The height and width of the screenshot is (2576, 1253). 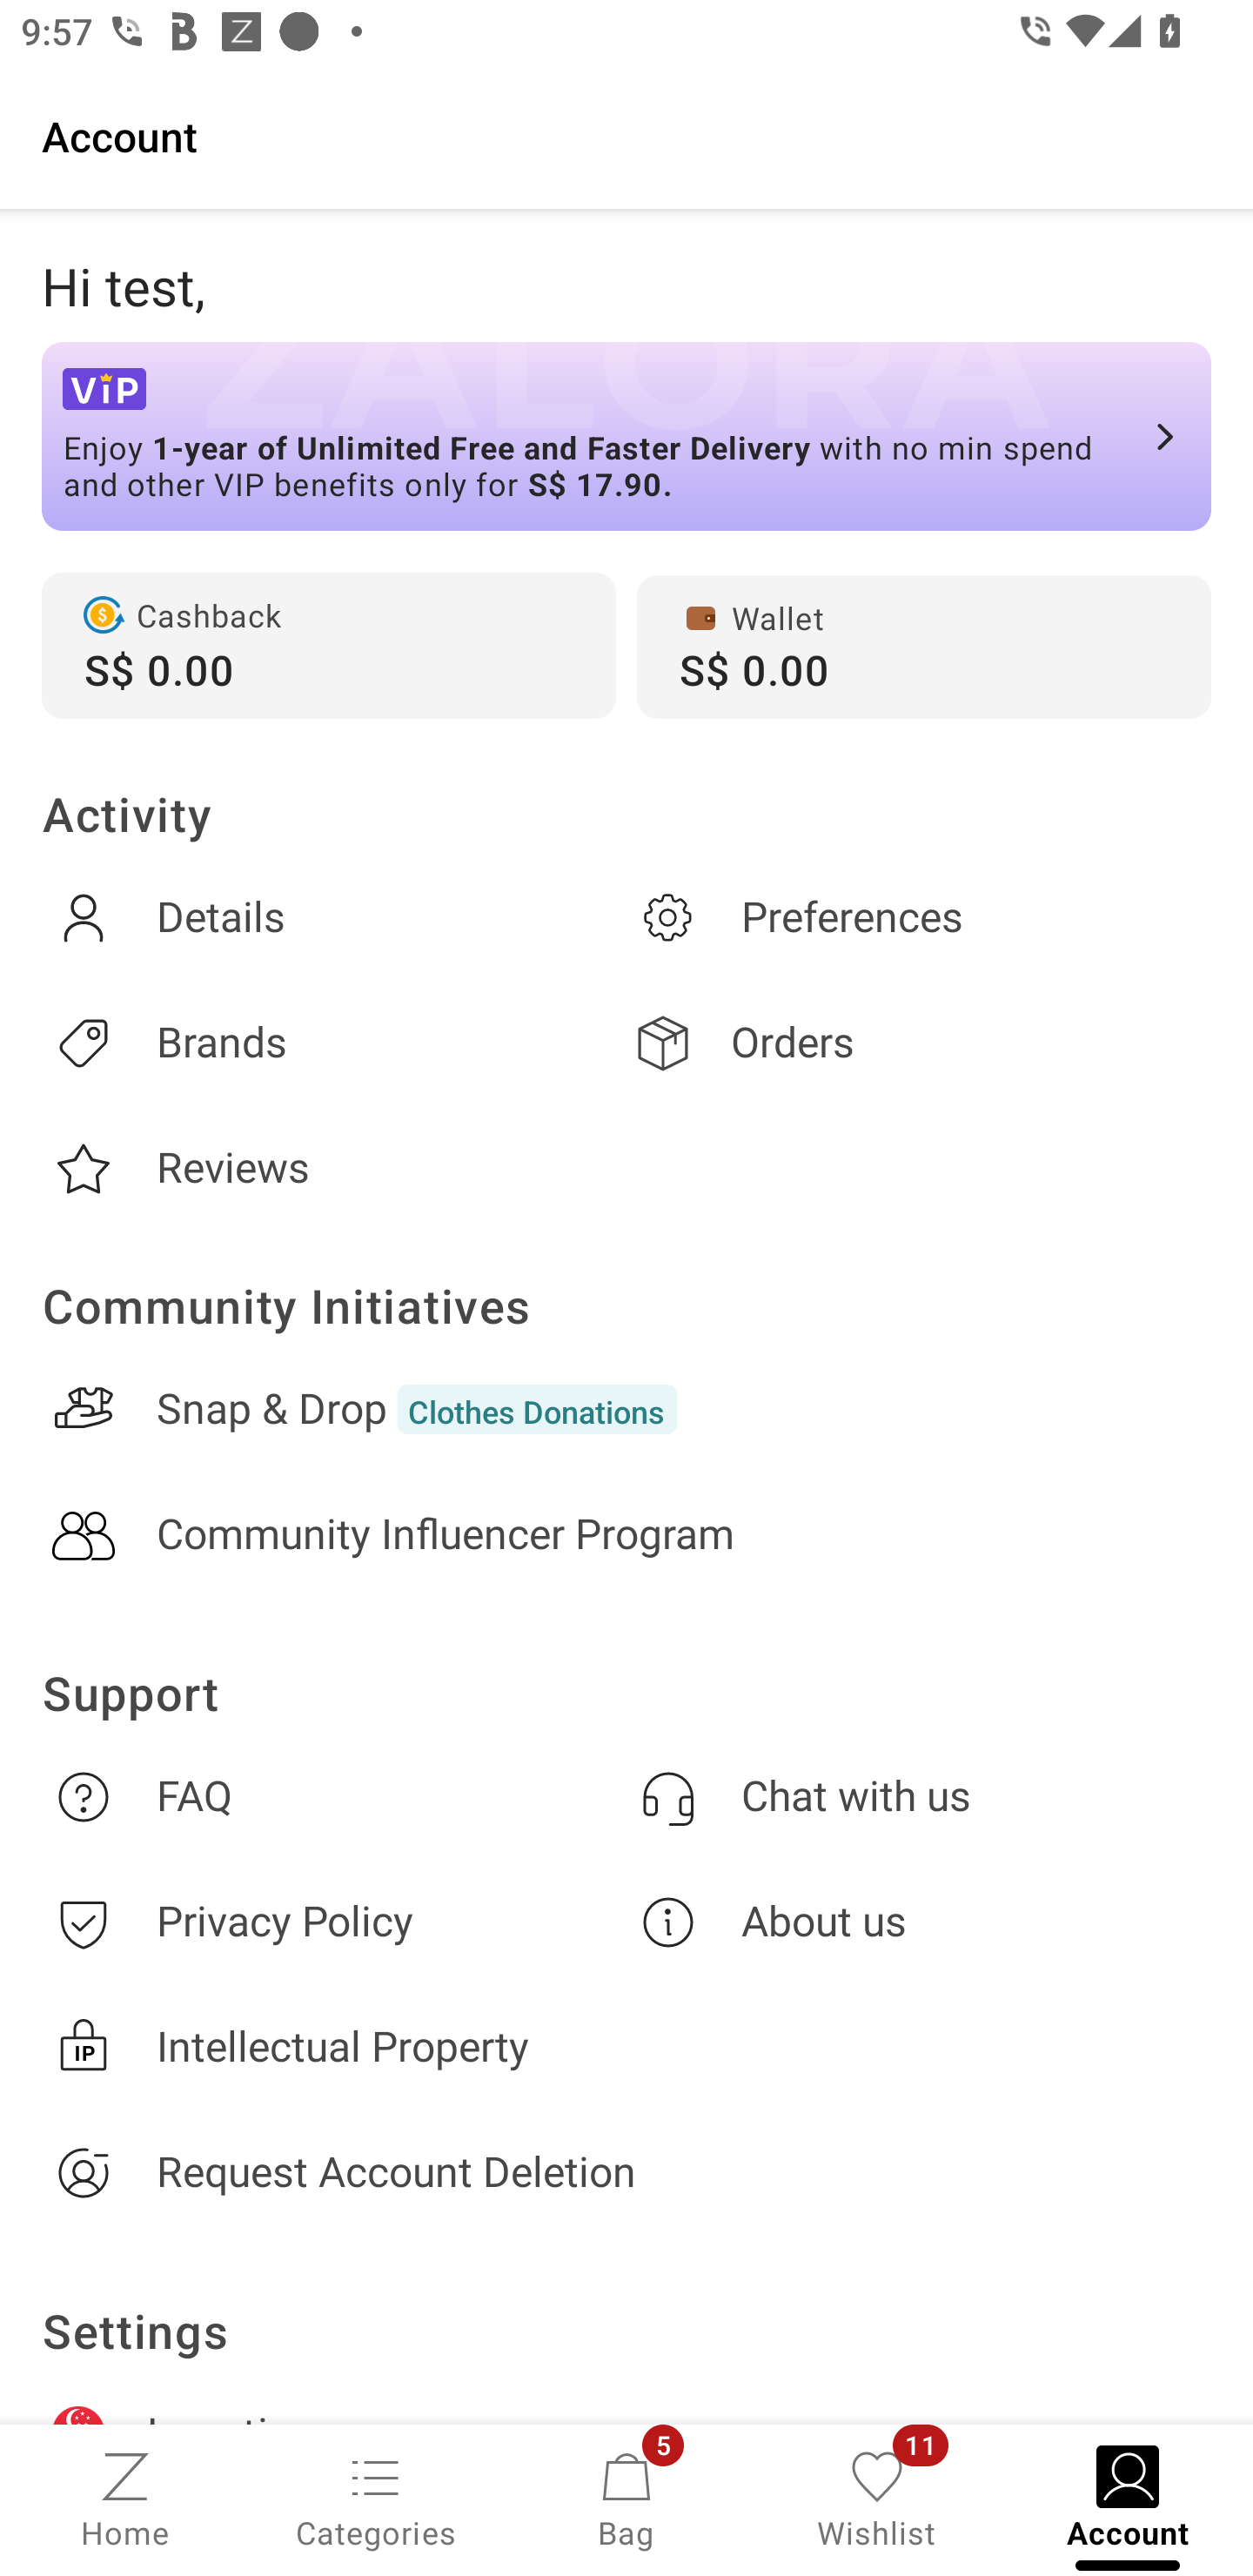 I want to click on Home, so click(x=125, y=2498).